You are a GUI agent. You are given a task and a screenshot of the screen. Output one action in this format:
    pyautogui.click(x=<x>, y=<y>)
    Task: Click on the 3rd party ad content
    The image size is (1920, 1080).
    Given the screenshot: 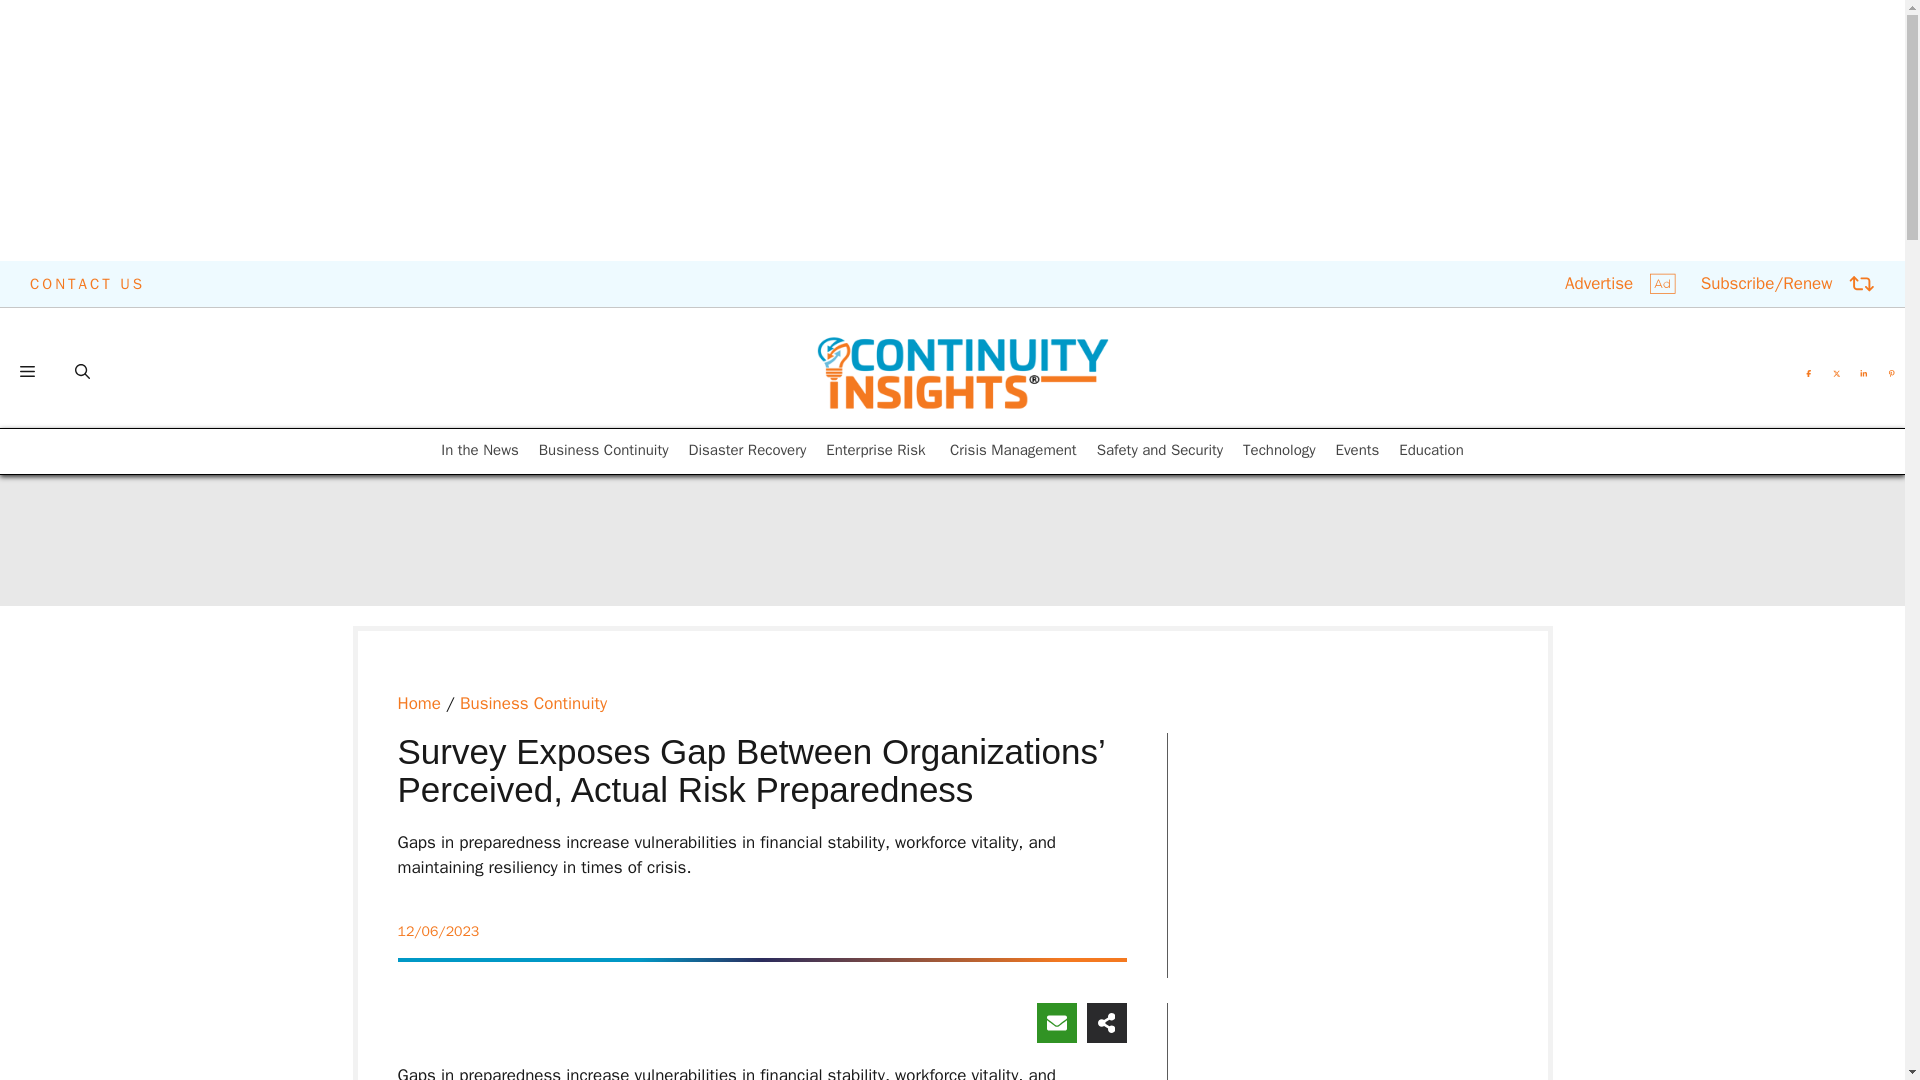 What is the action you would take?
    pyautogui.click(x=502, y=354)
    